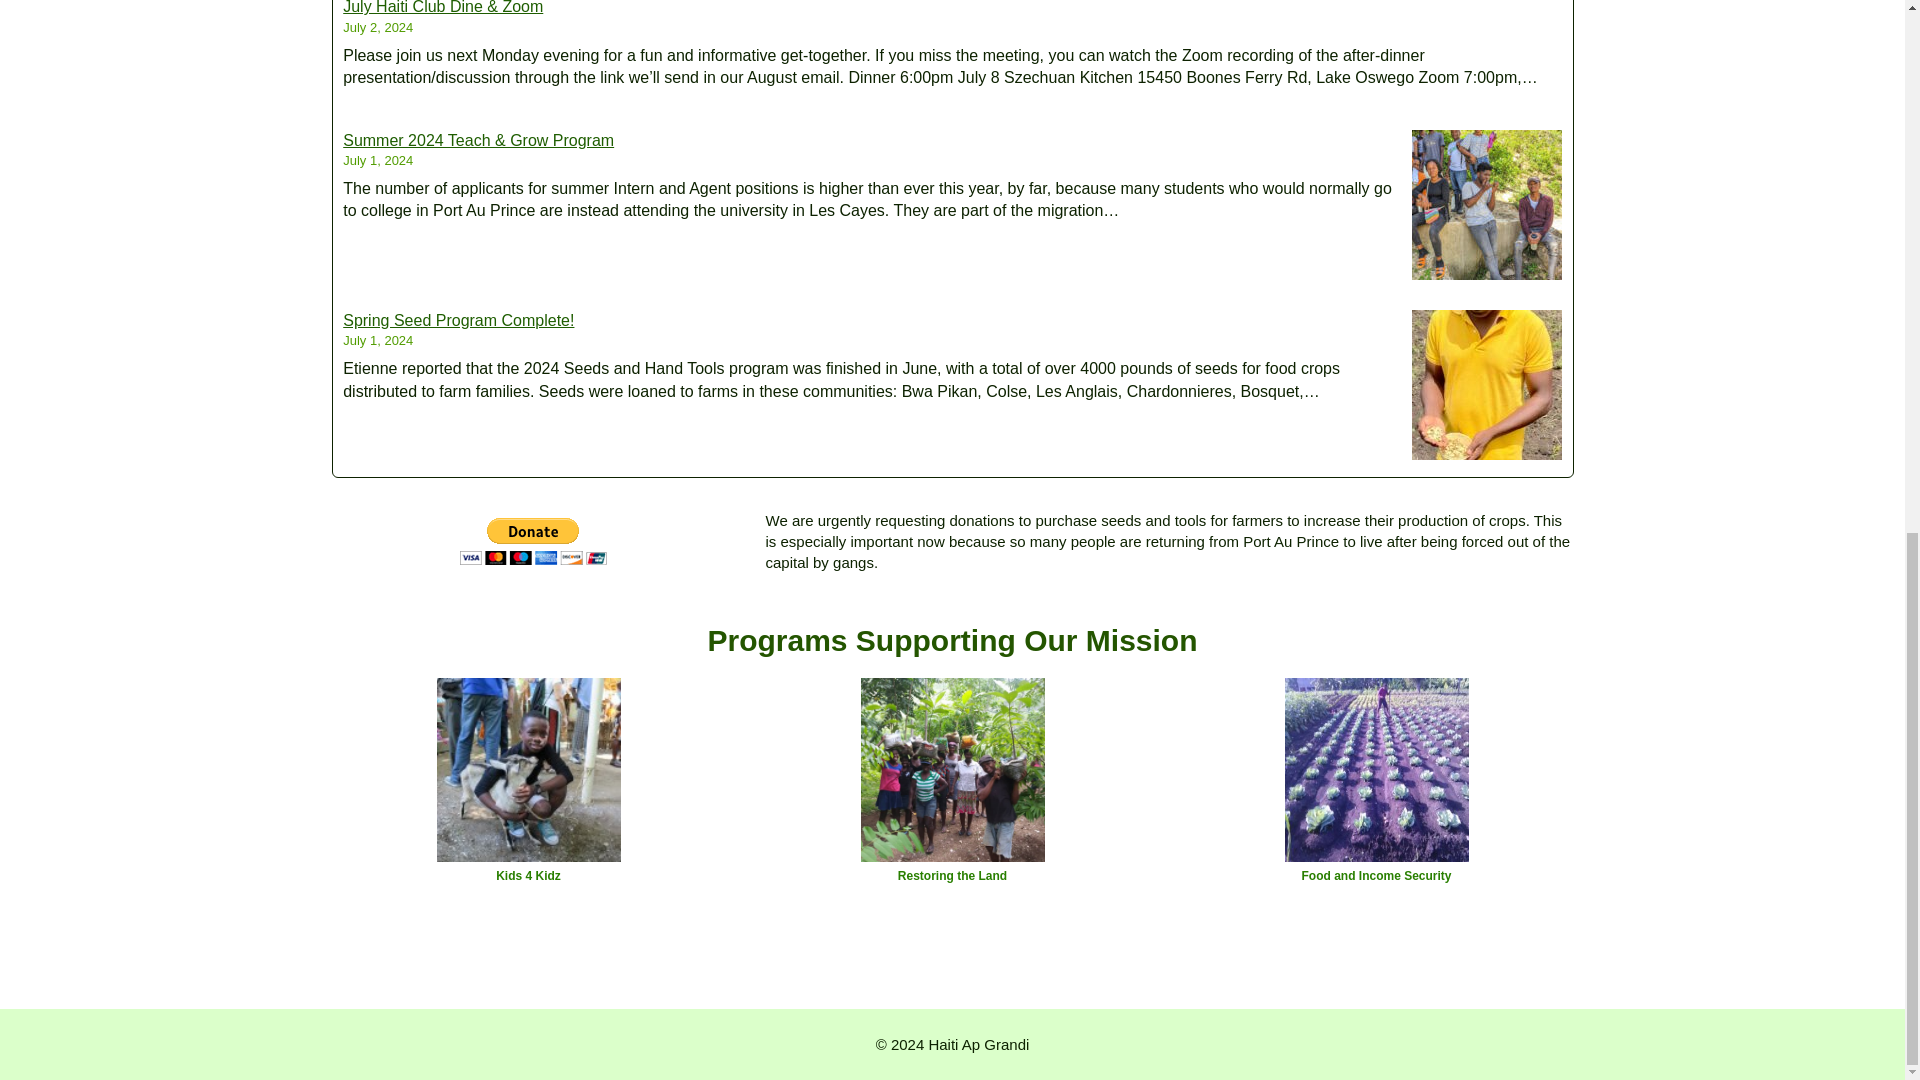 This screenshot has height=1080, width=1920. I want to click on Spring Seed Program Complete!, so click(458, 320).